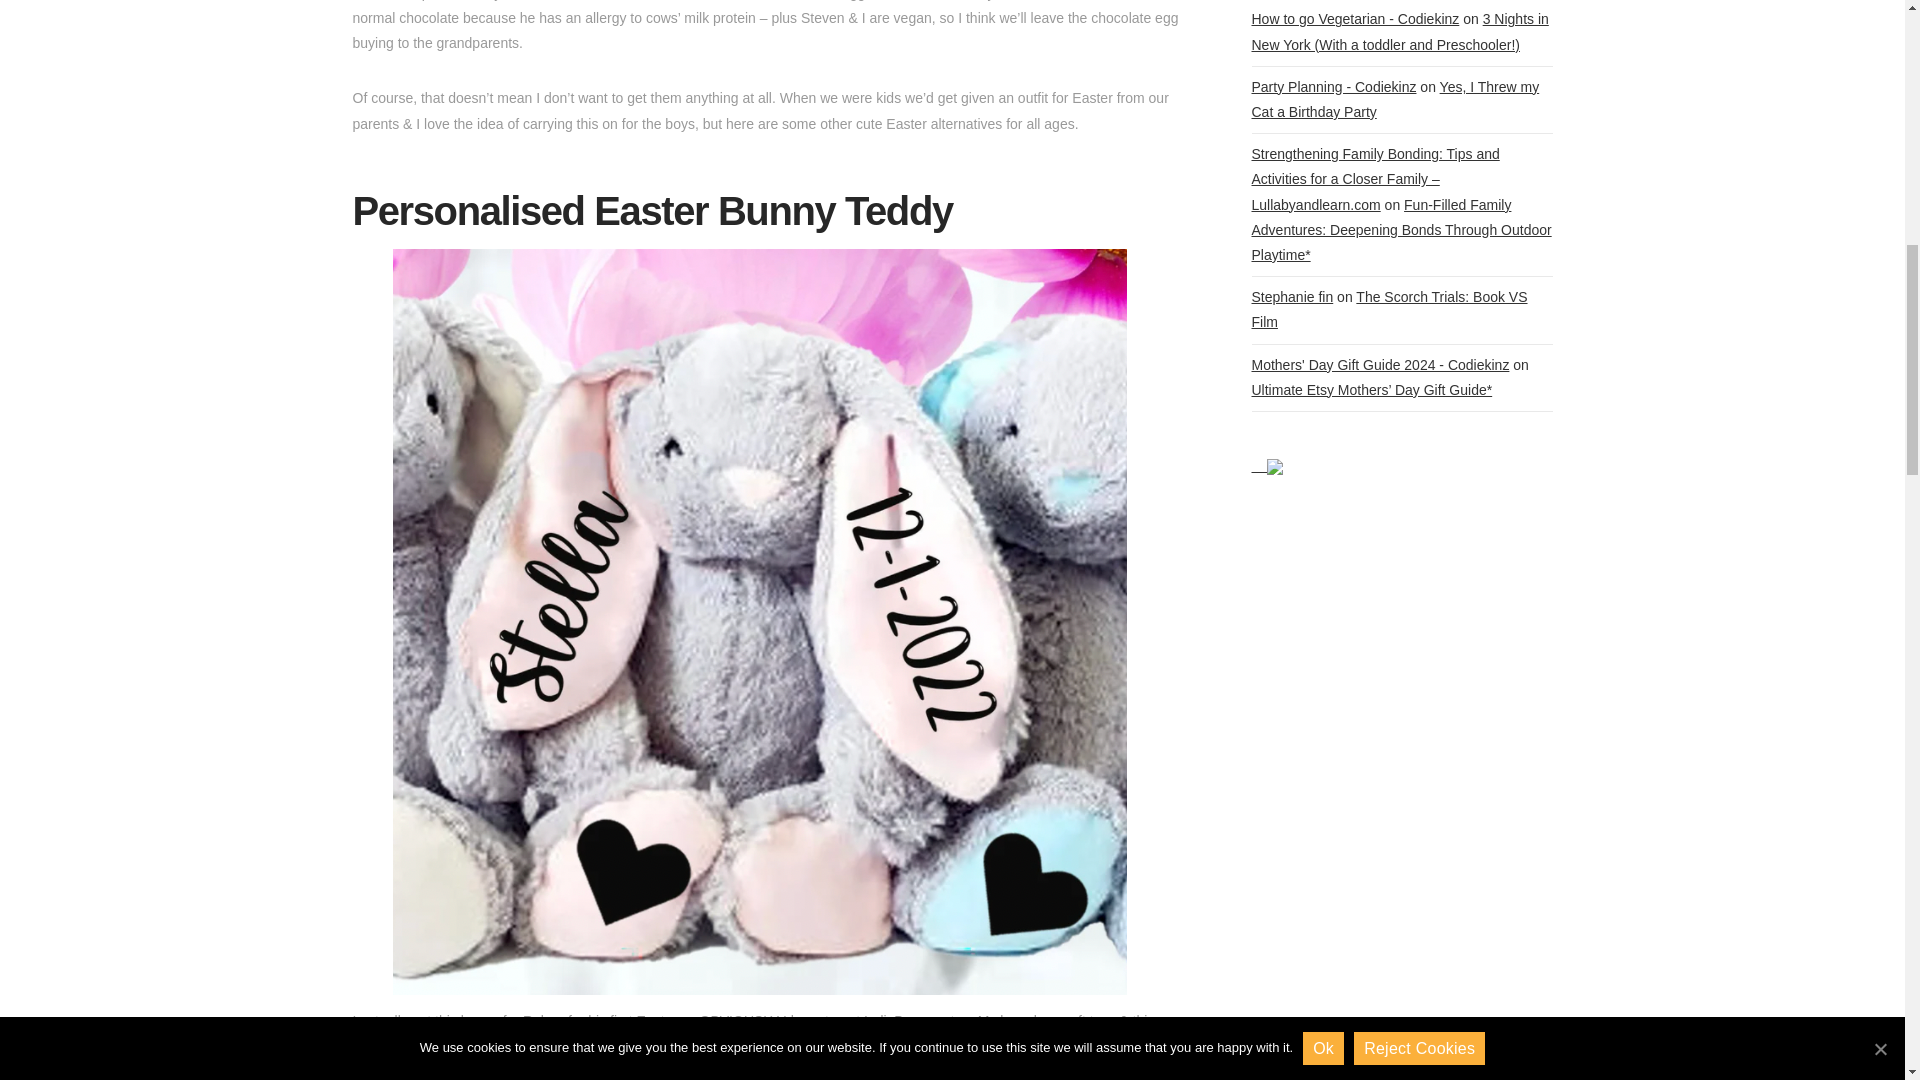 This screenshot has height=1080, width=1920. Describe the element at coordinates (652, 211) in the screenshot. I see `Personalised Easter Bunny Teddy` at that location.